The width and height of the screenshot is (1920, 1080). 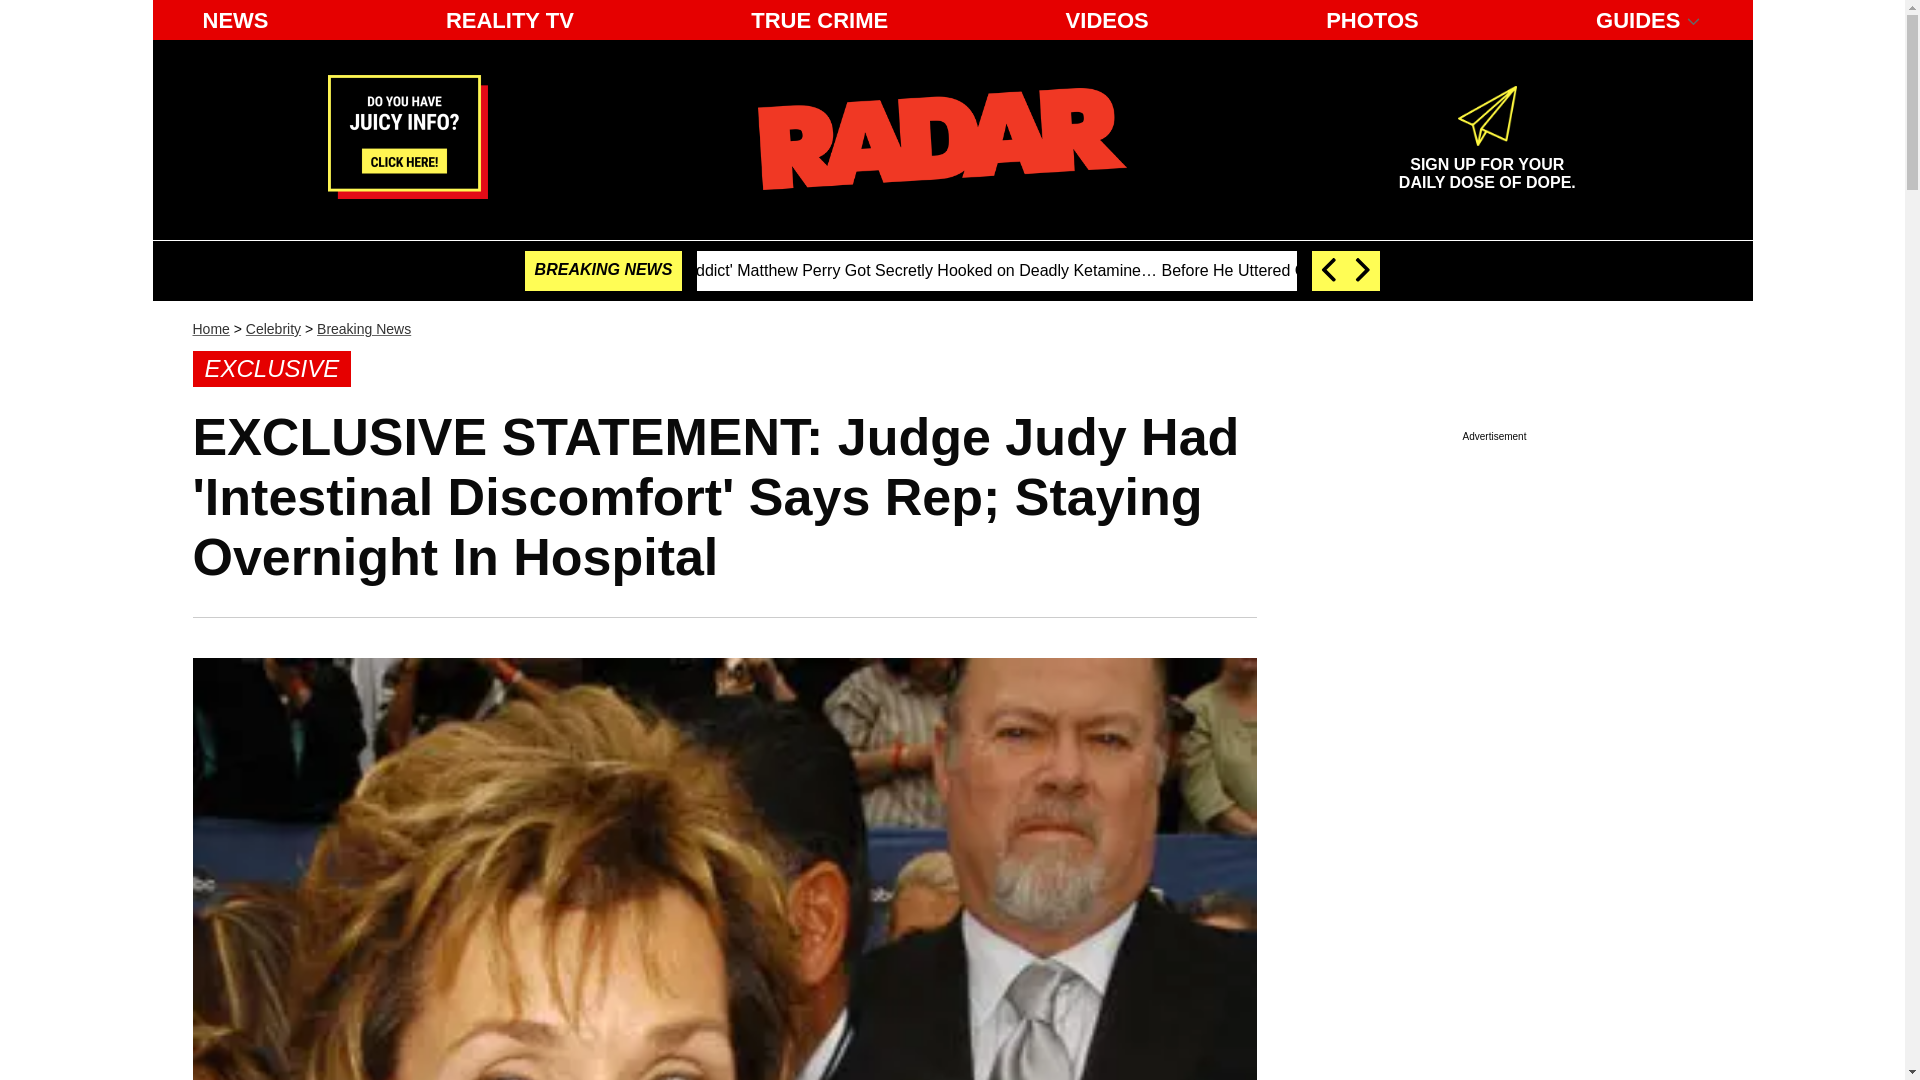 What do you see at coordinates (1486, 165) in the screenshot?
I see `Sign up for your daily dose of dope.` at bounding box center [1486, 165].